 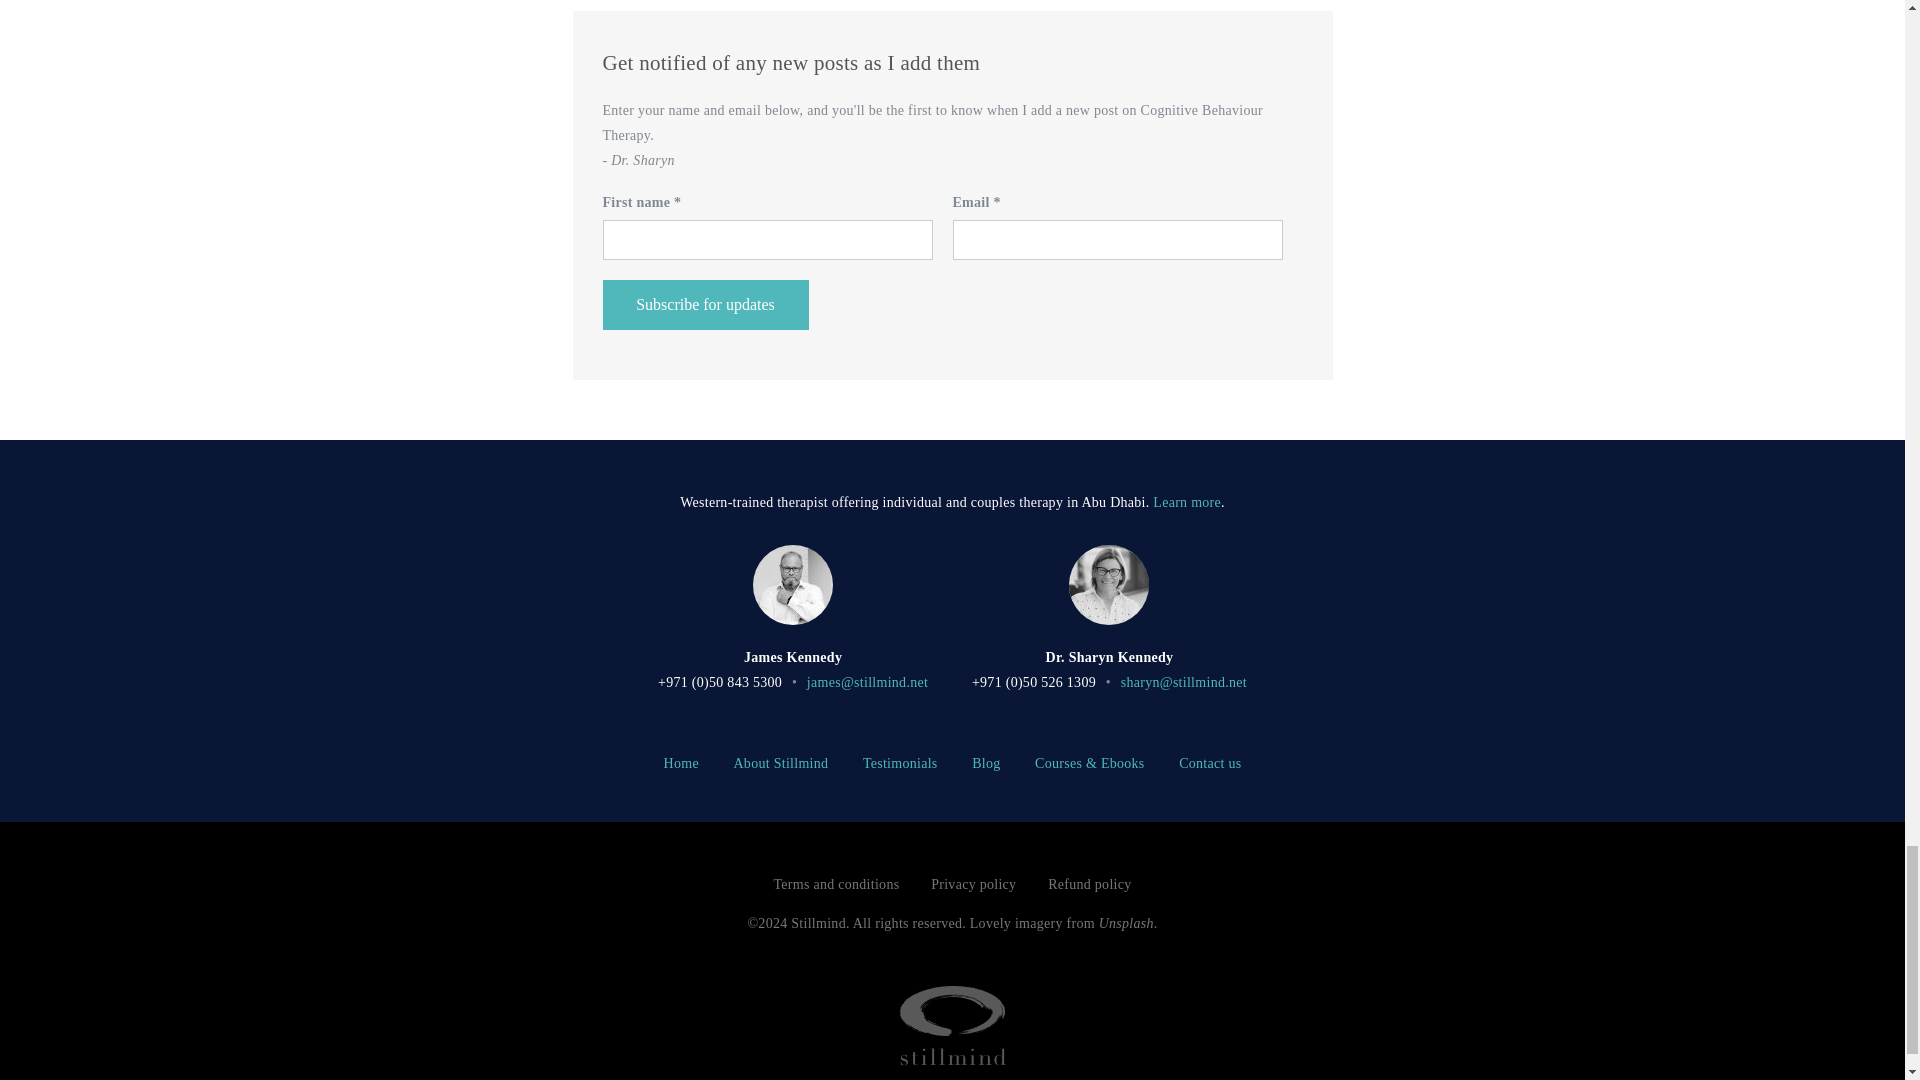 I want to click on Contact us, so click(x=1209, y=764).